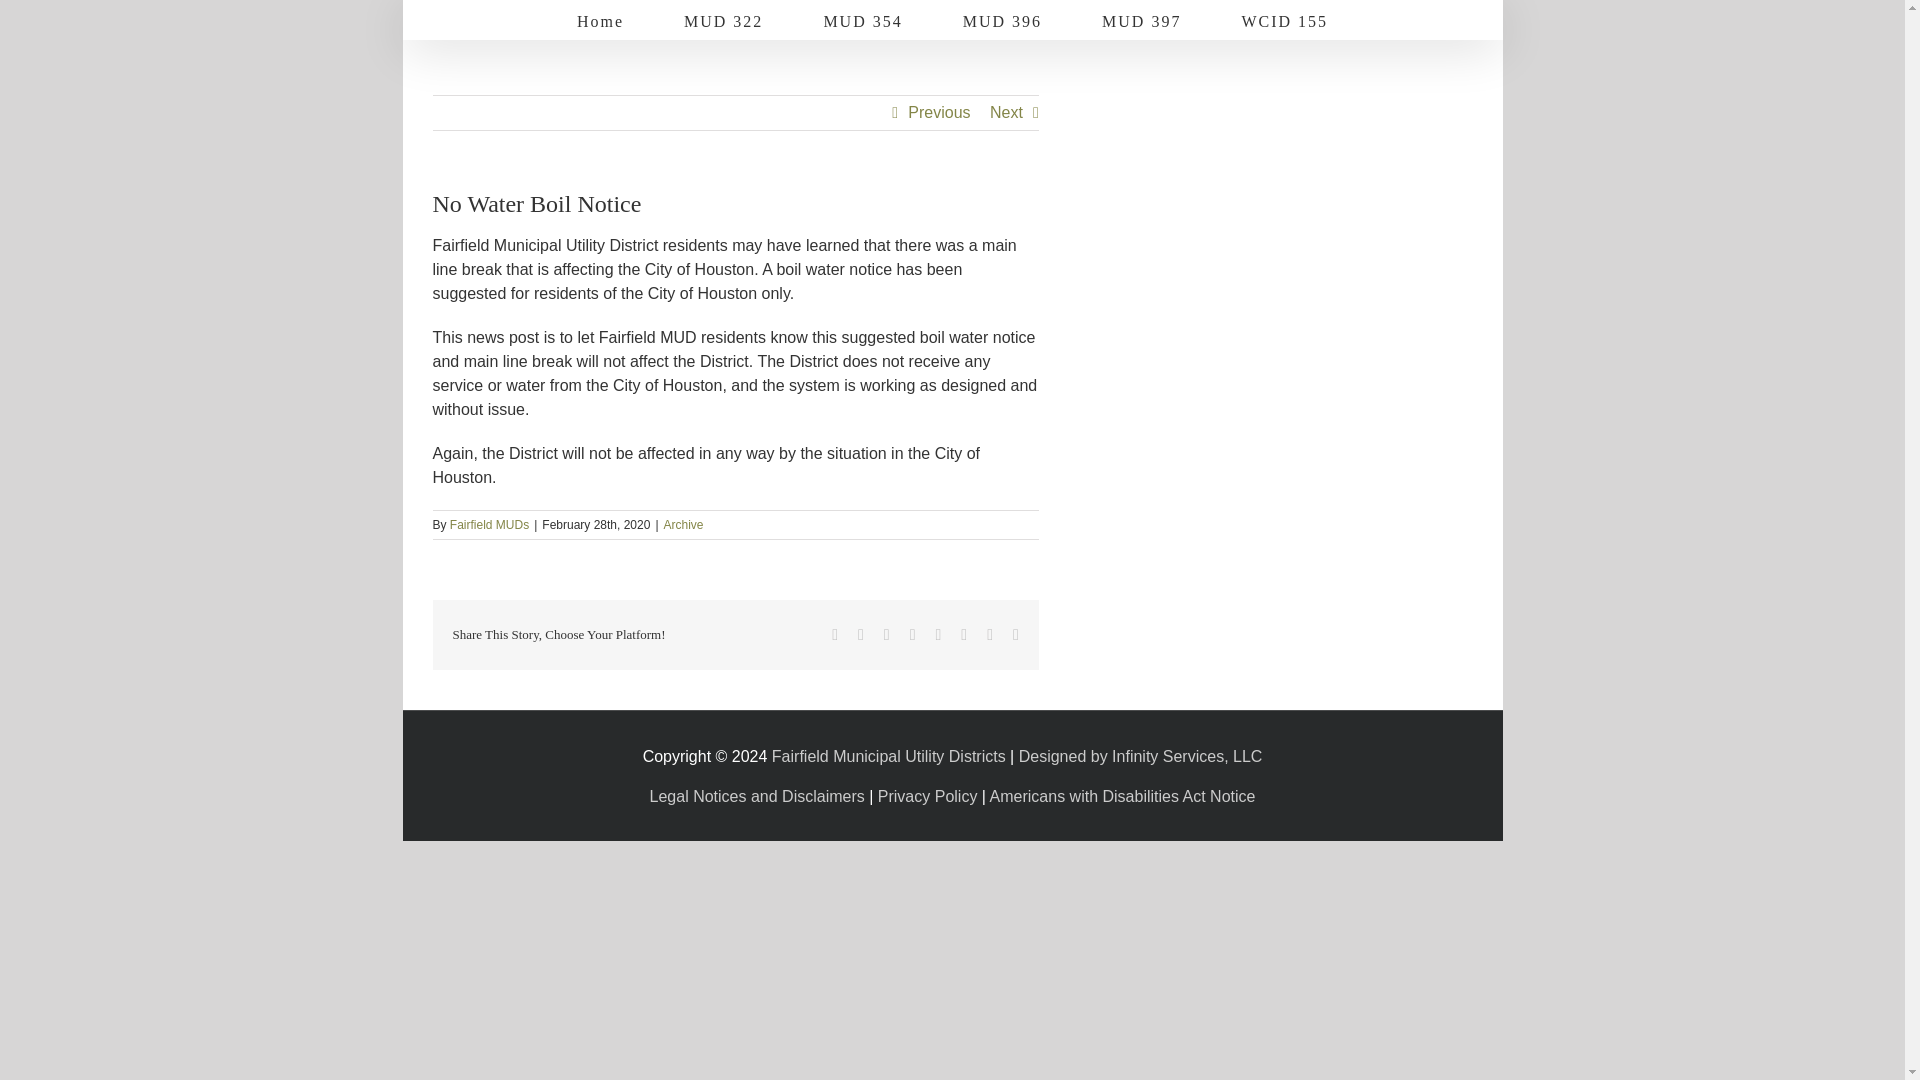  I want to click on Posts by Fairfield MUDs, so click(489, 525).